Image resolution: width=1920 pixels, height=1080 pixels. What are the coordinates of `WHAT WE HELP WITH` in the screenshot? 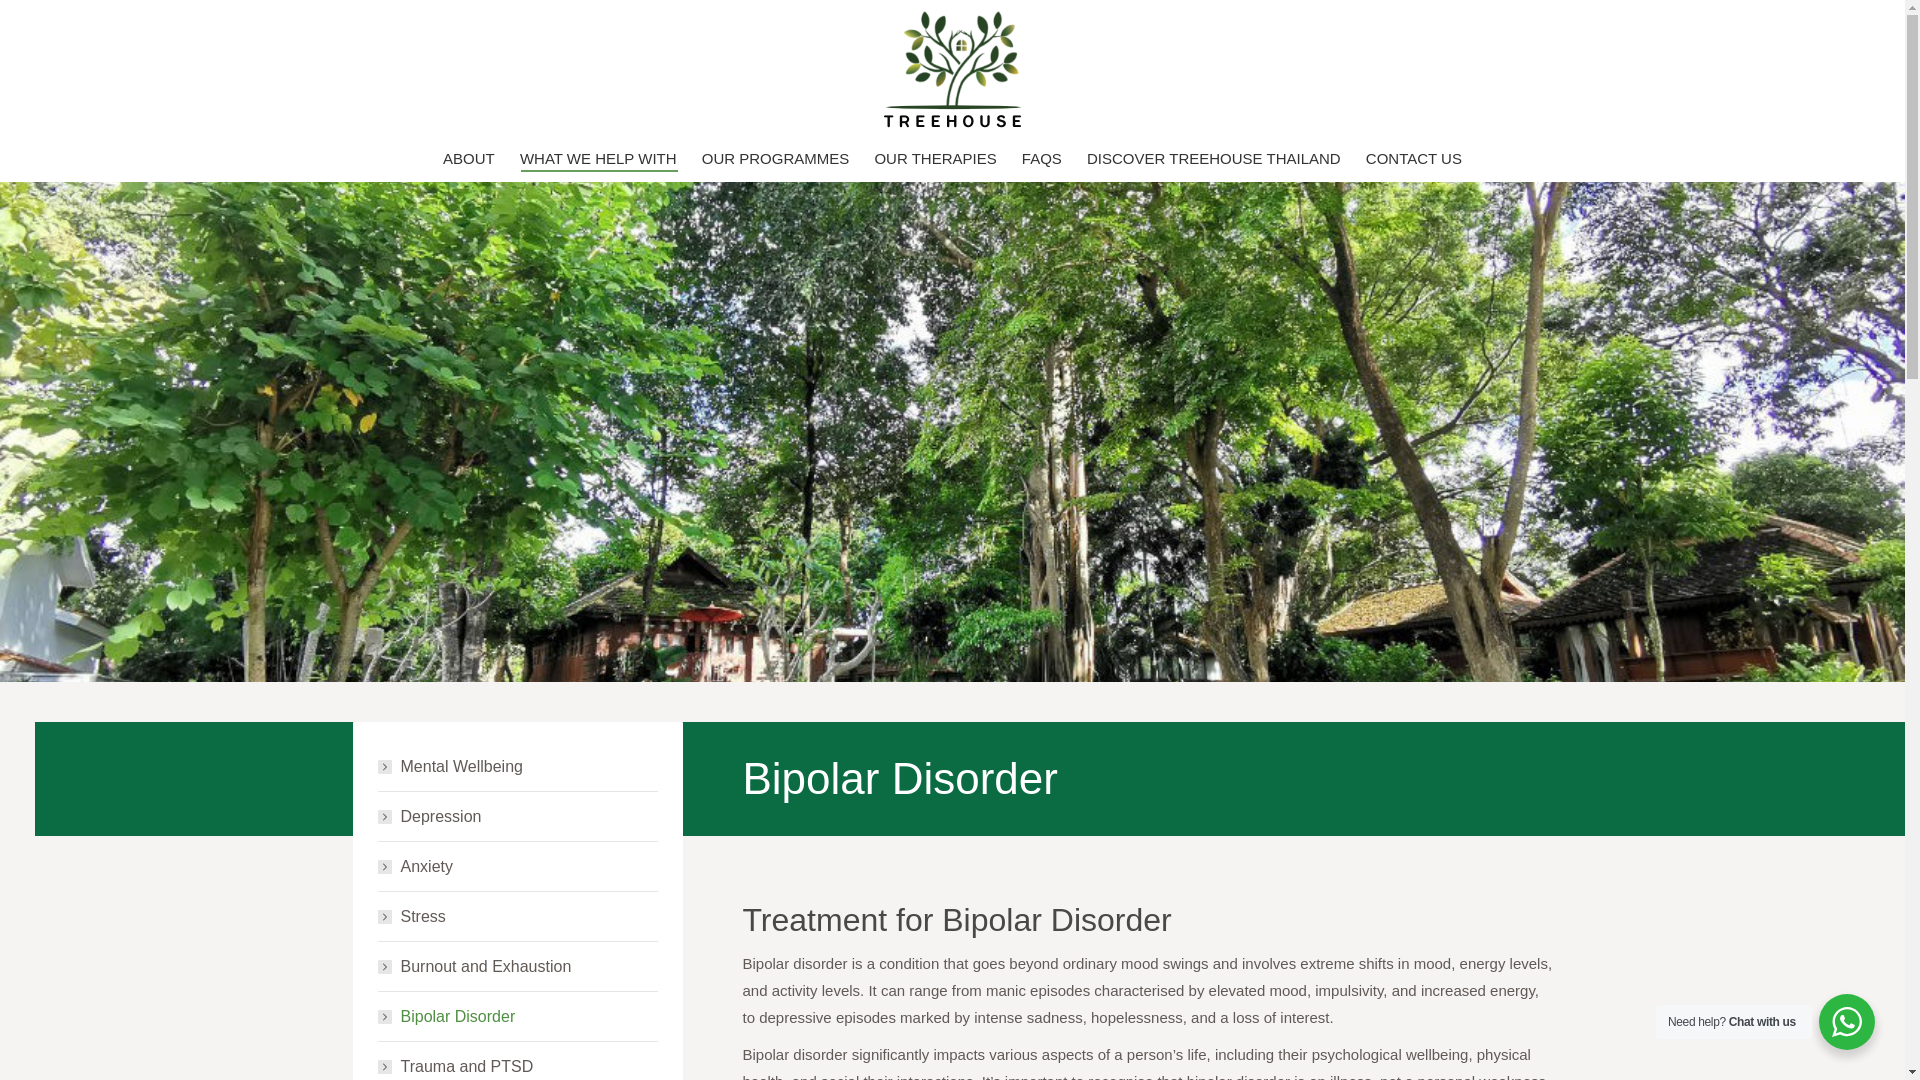 It's located at (598, 158).